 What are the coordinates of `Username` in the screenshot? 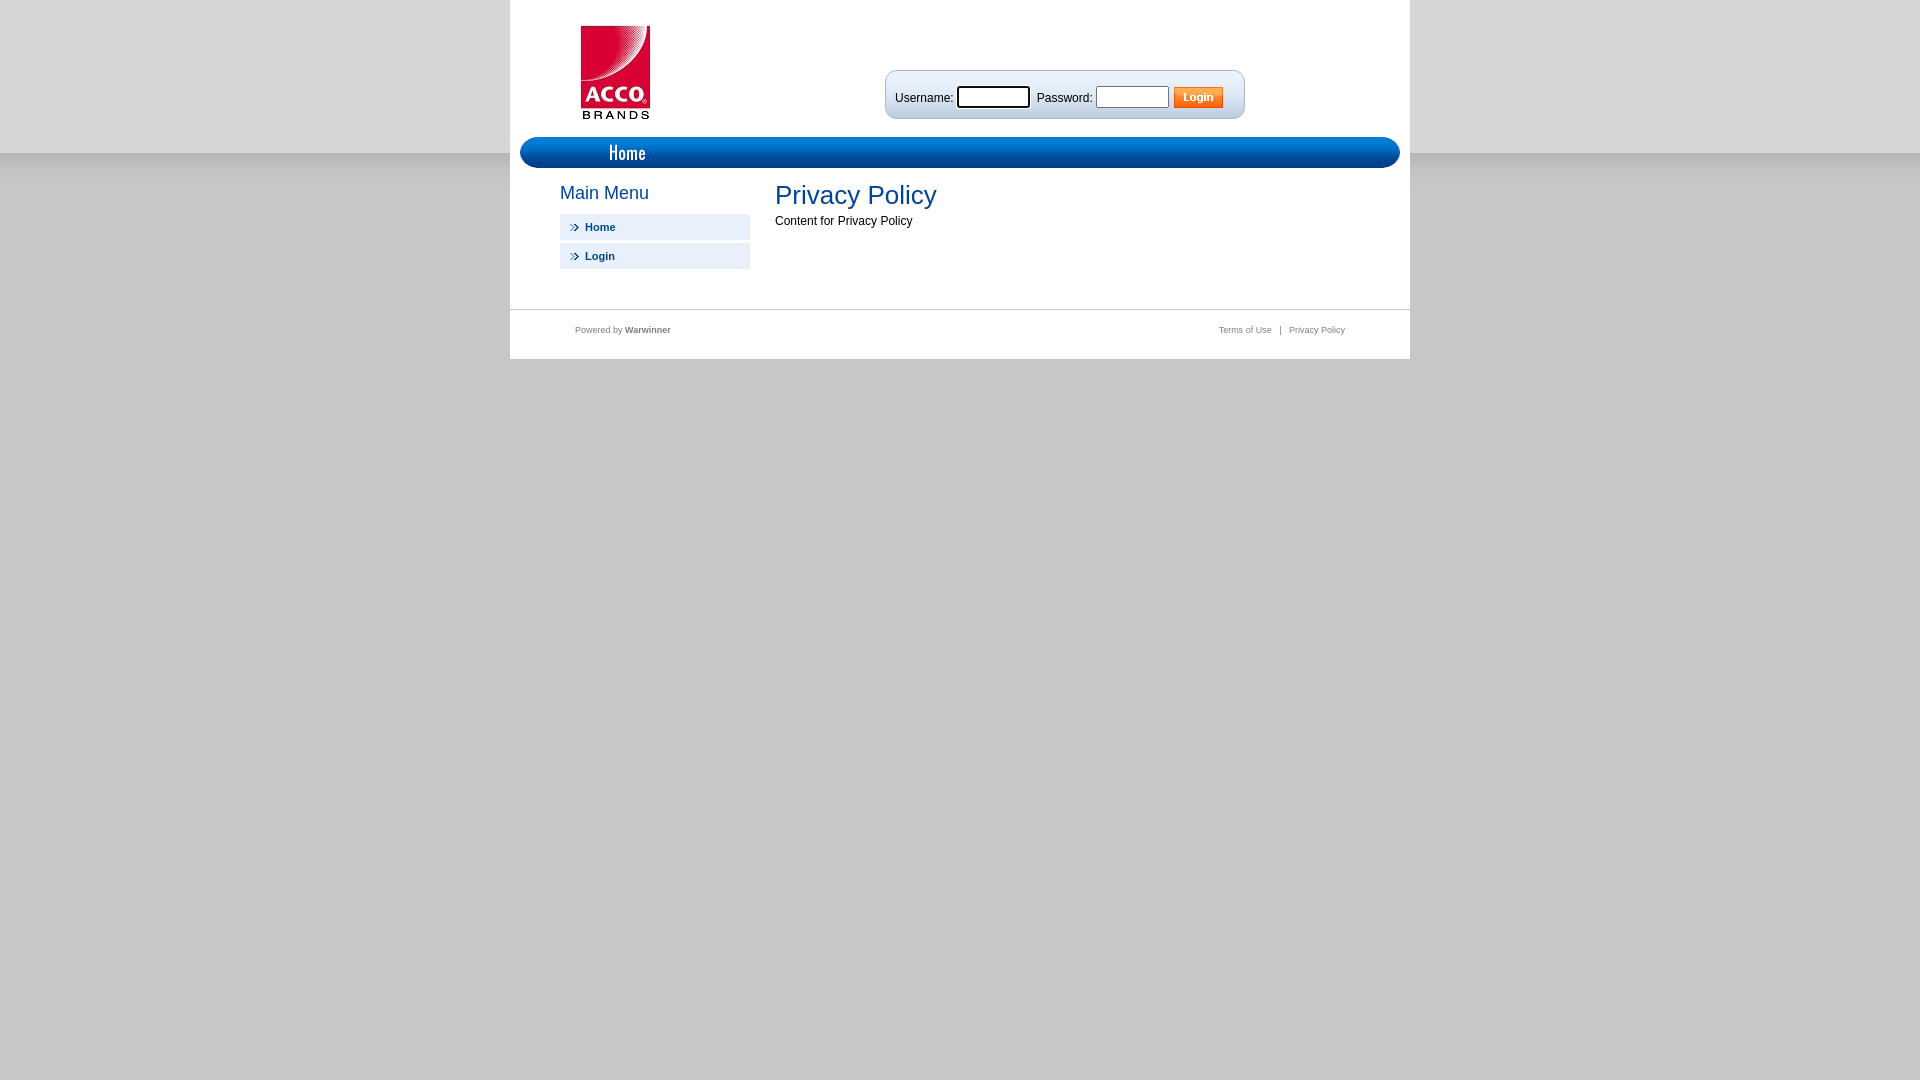 It's located at (994, 97).